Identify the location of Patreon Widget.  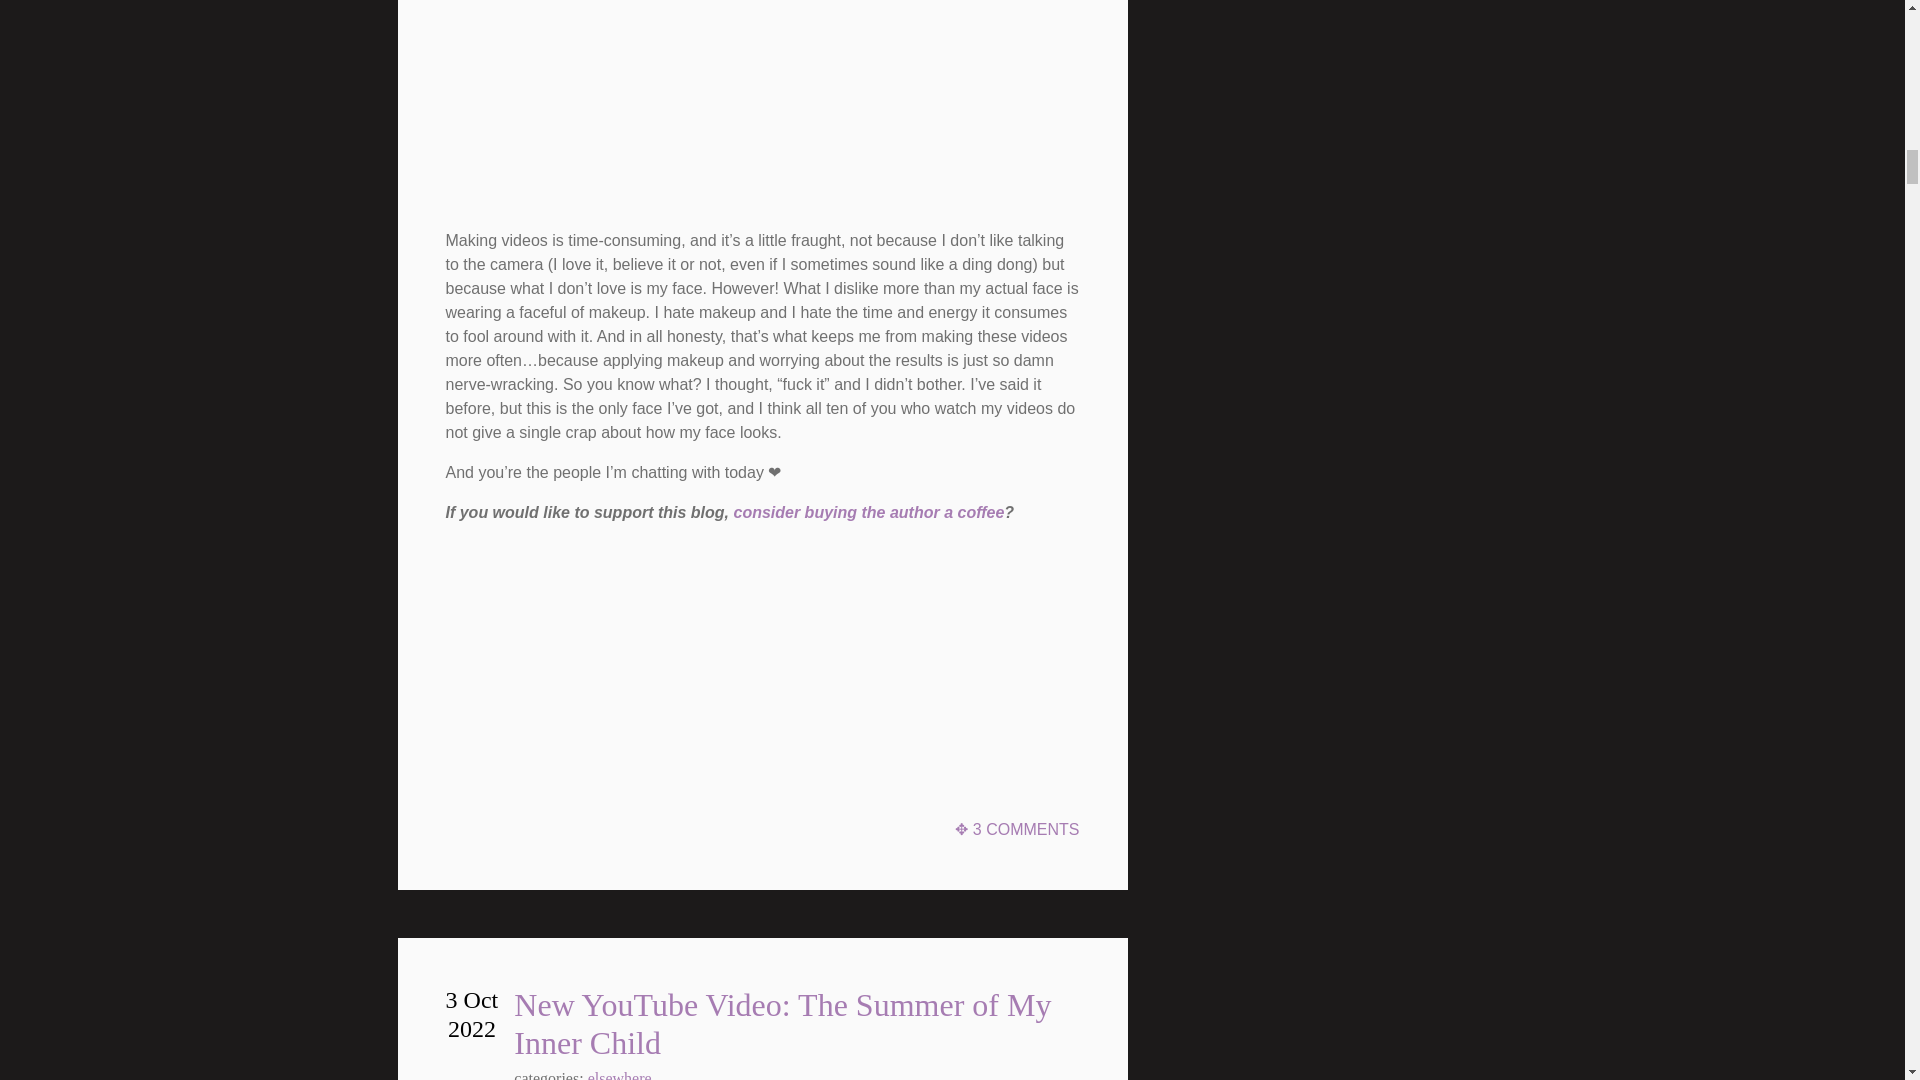
(596, 656).